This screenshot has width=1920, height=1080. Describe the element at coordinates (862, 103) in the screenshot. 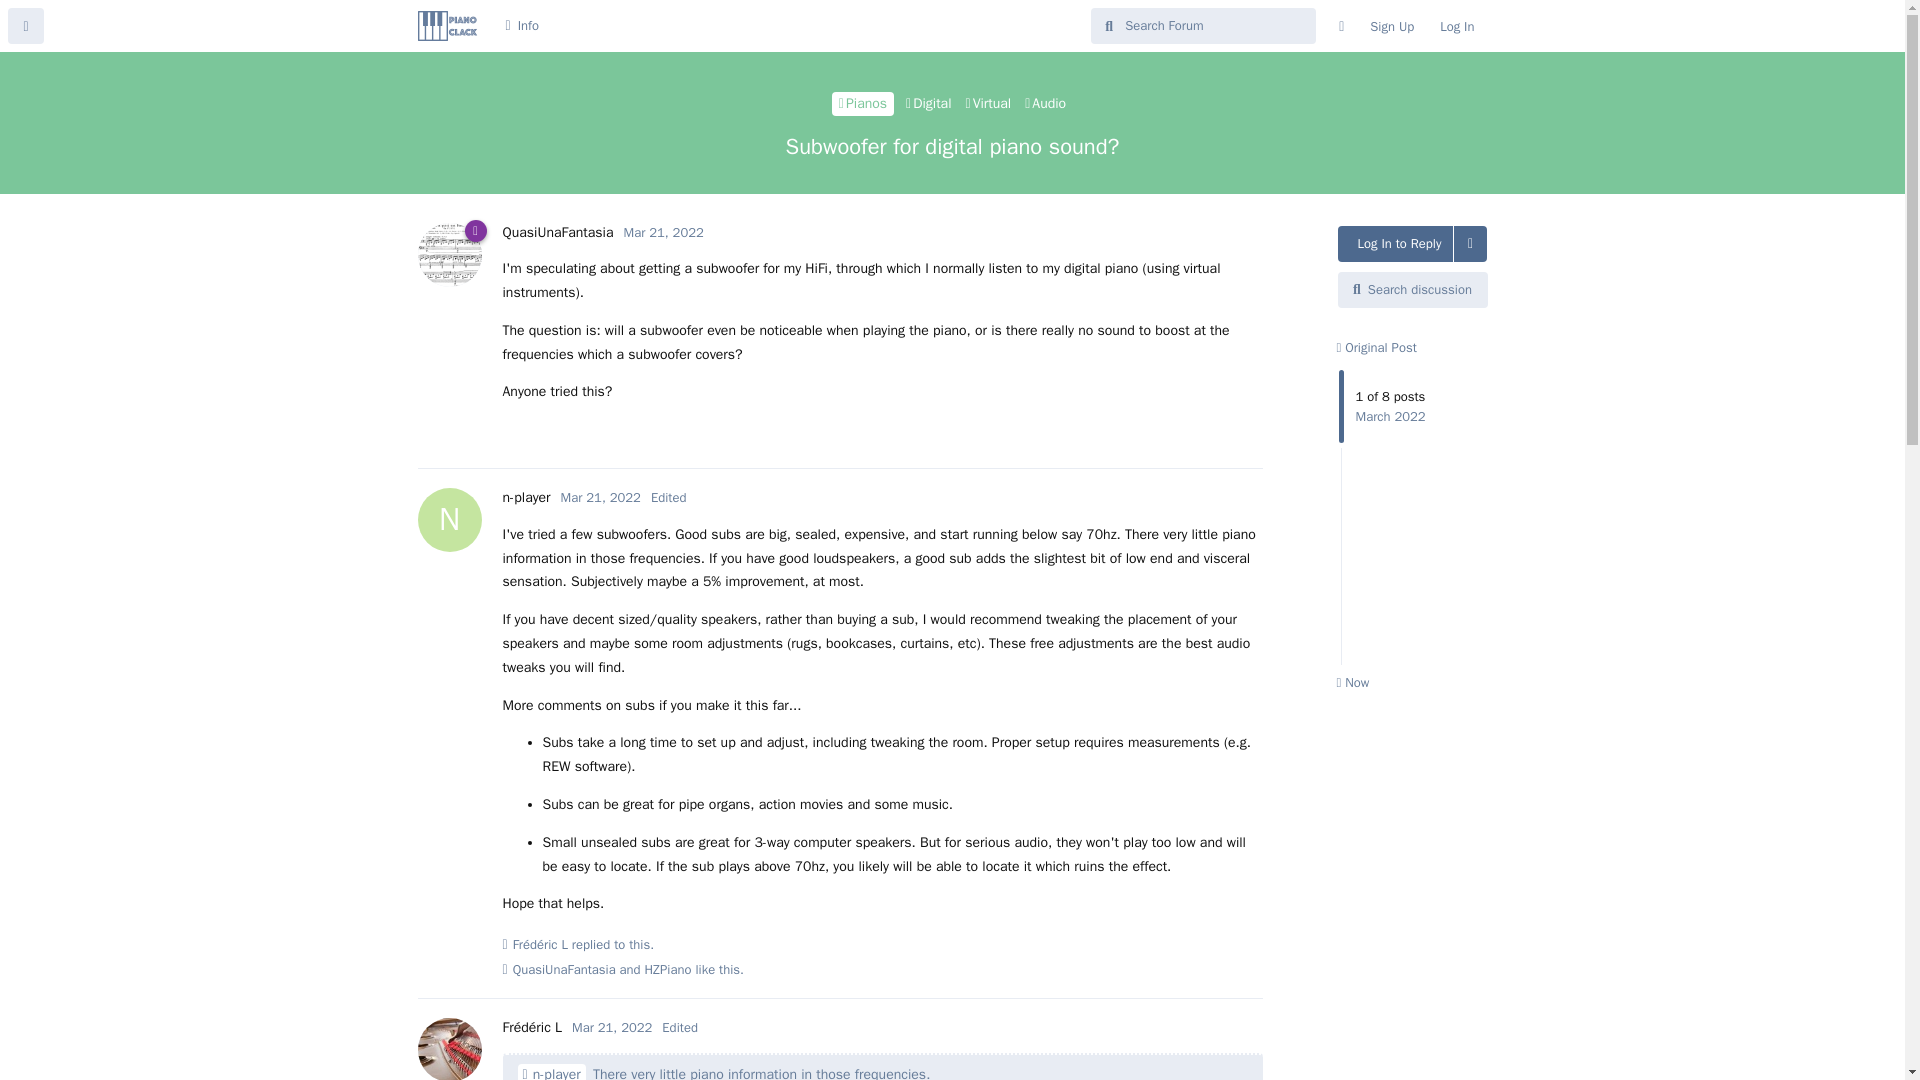

I see `It's all about pianos` at that location.